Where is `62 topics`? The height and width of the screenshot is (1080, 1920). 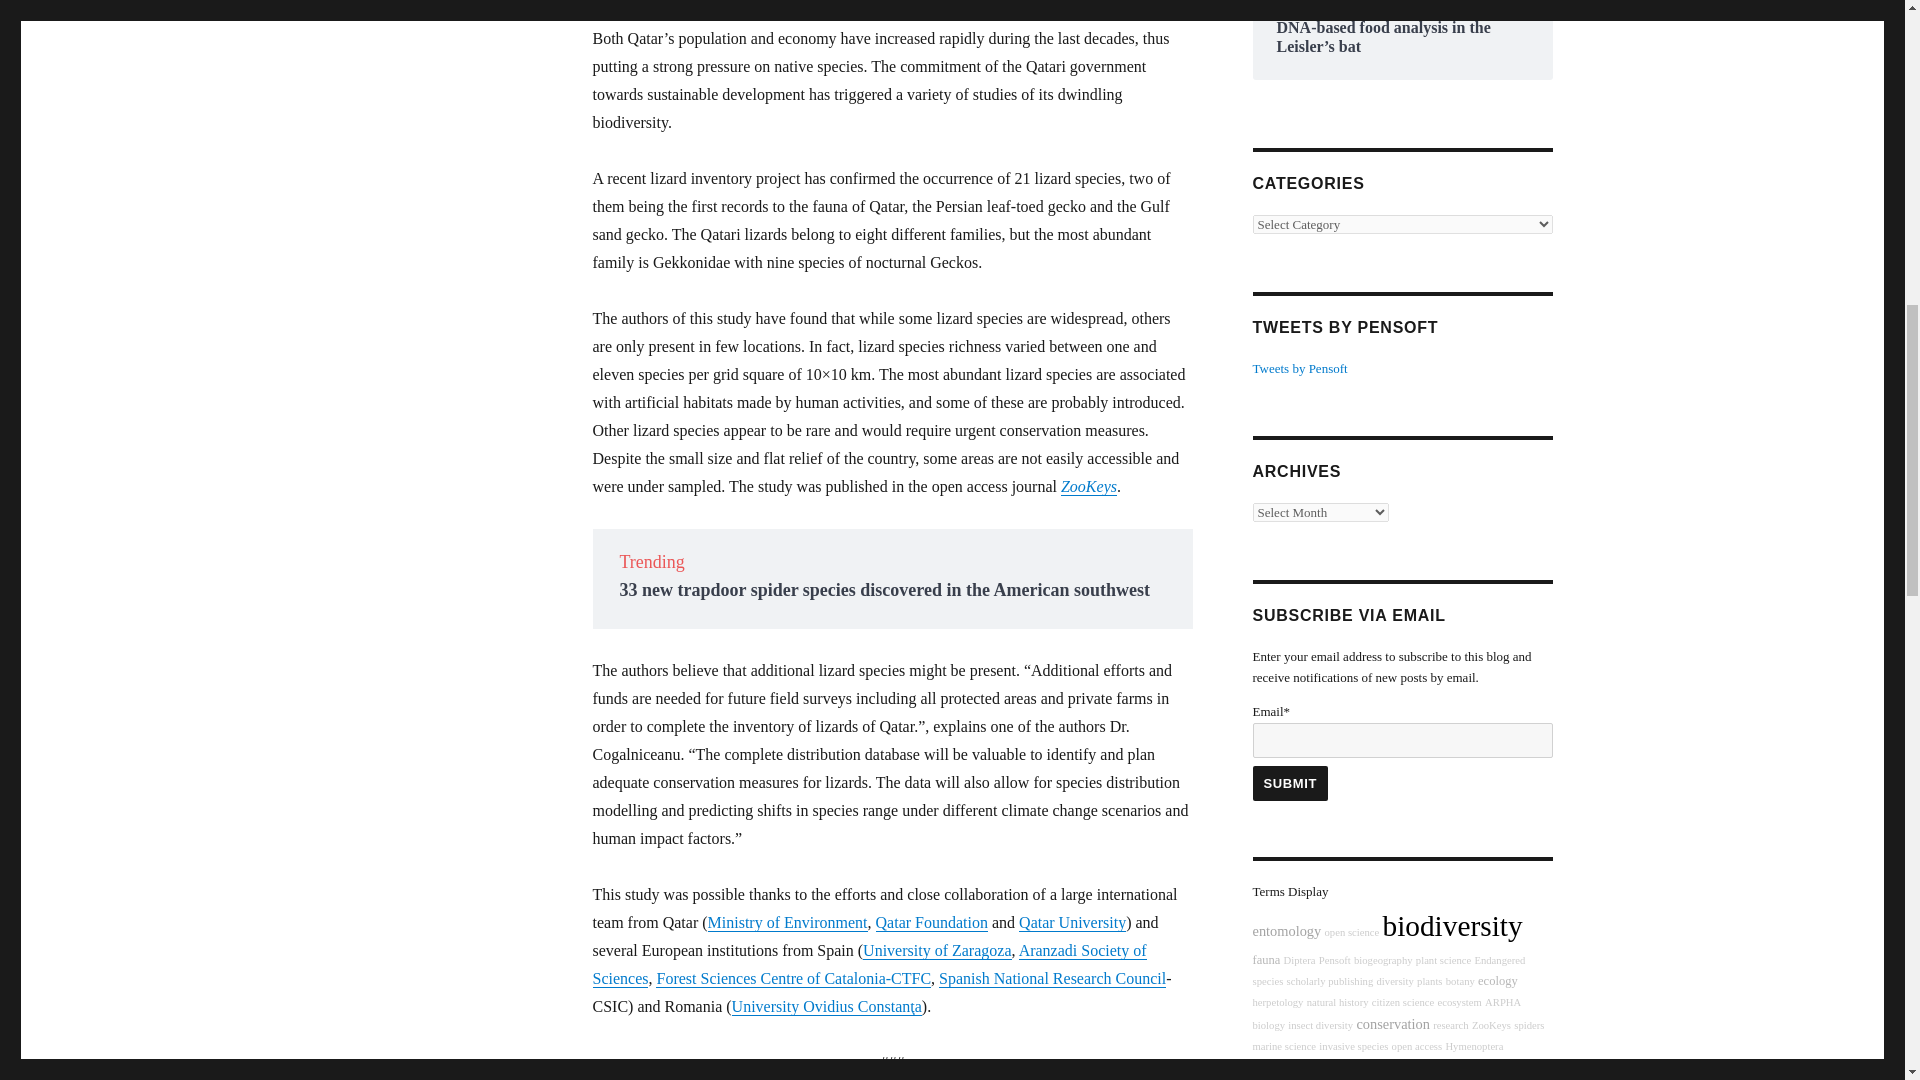 62 topics is located at coordinates (1330, 982).